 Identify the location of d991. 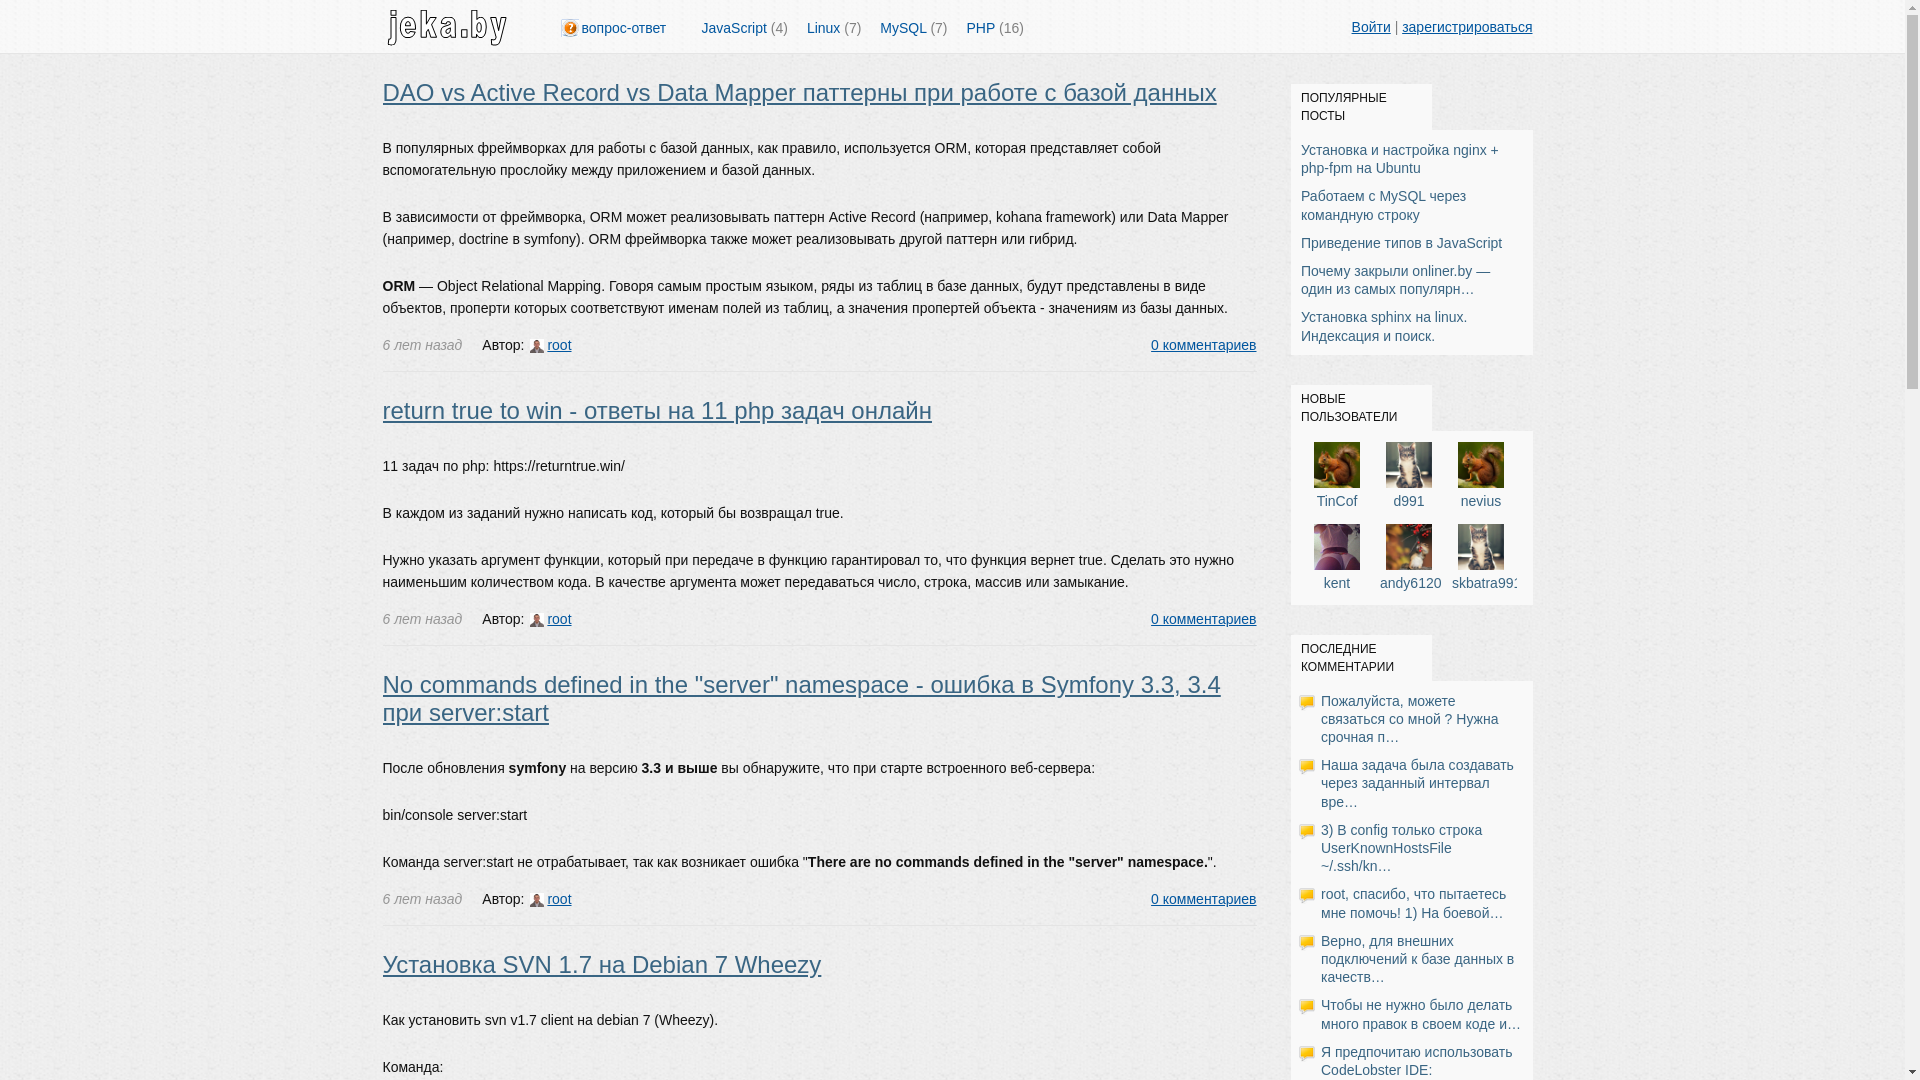
(1409, 492).